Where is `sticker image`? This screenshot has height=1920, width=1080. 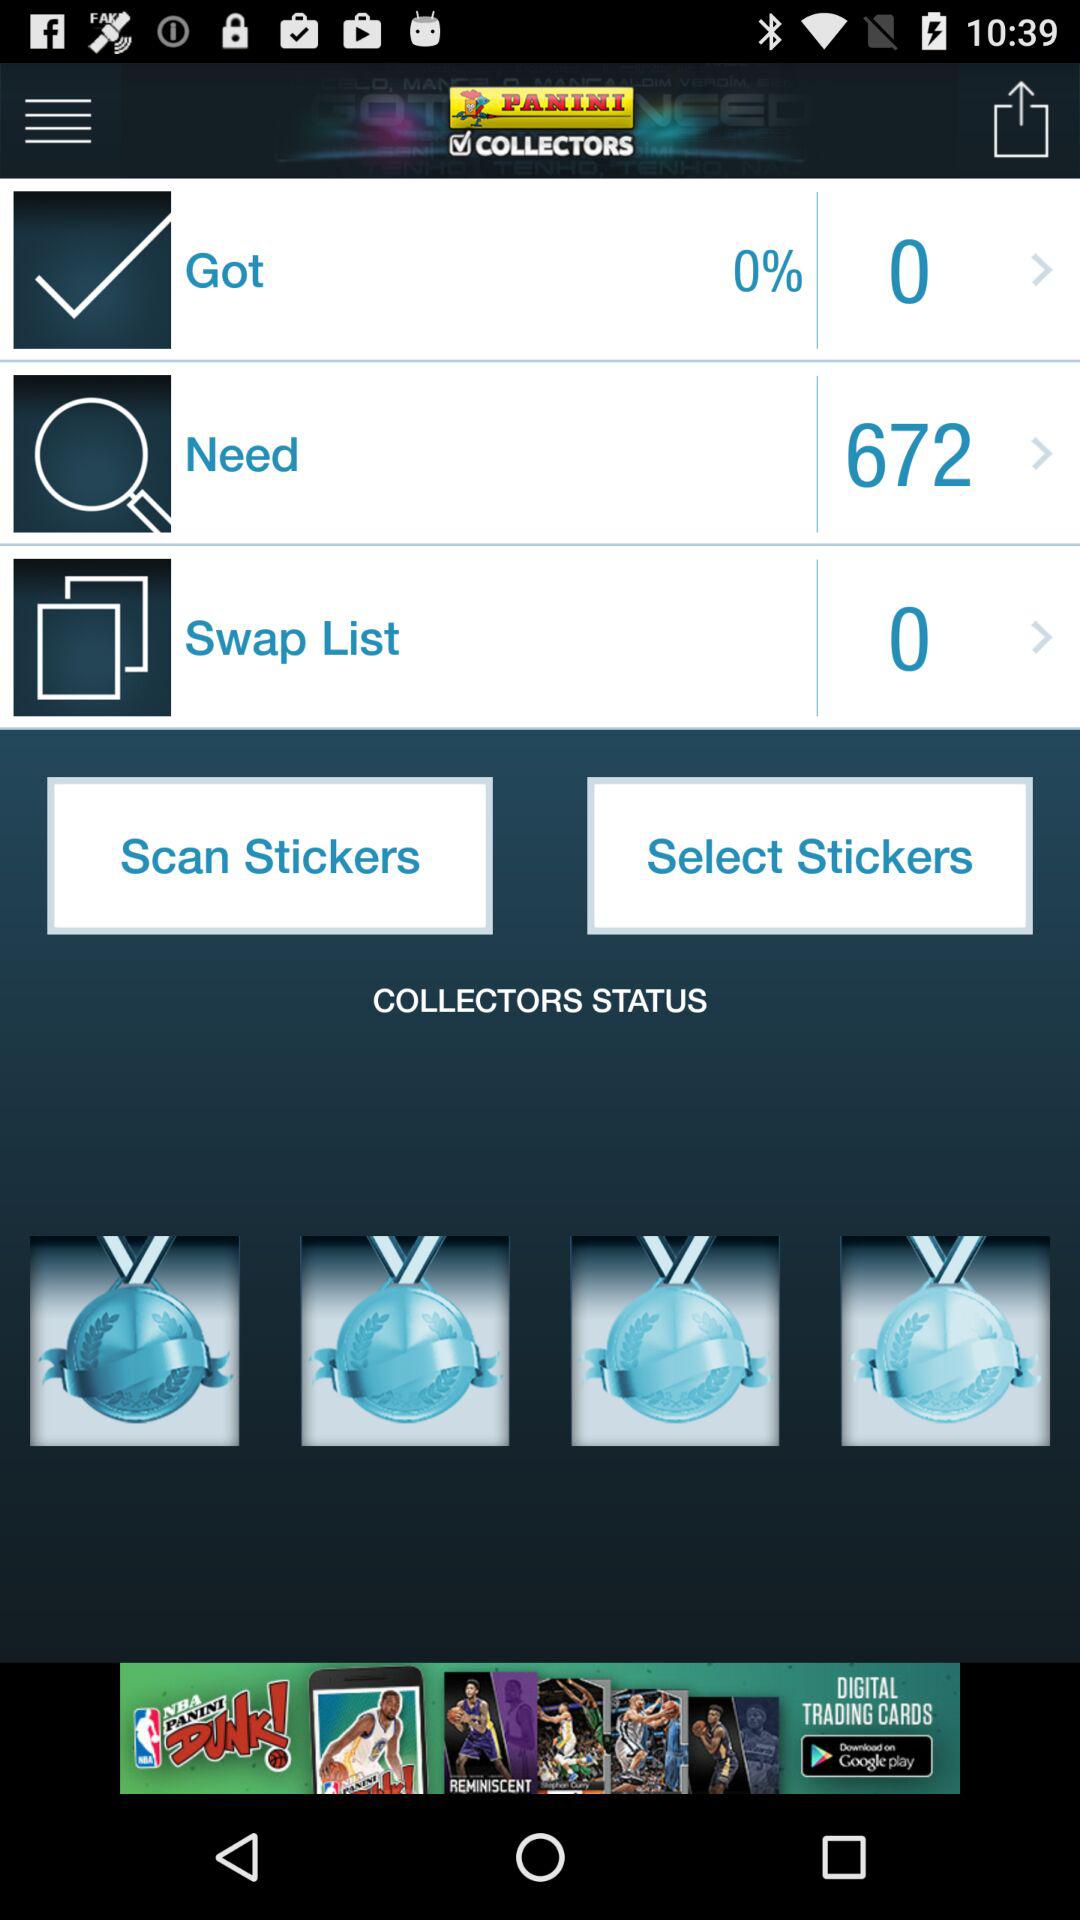 sticker image is located at coordinates (135, 1341).